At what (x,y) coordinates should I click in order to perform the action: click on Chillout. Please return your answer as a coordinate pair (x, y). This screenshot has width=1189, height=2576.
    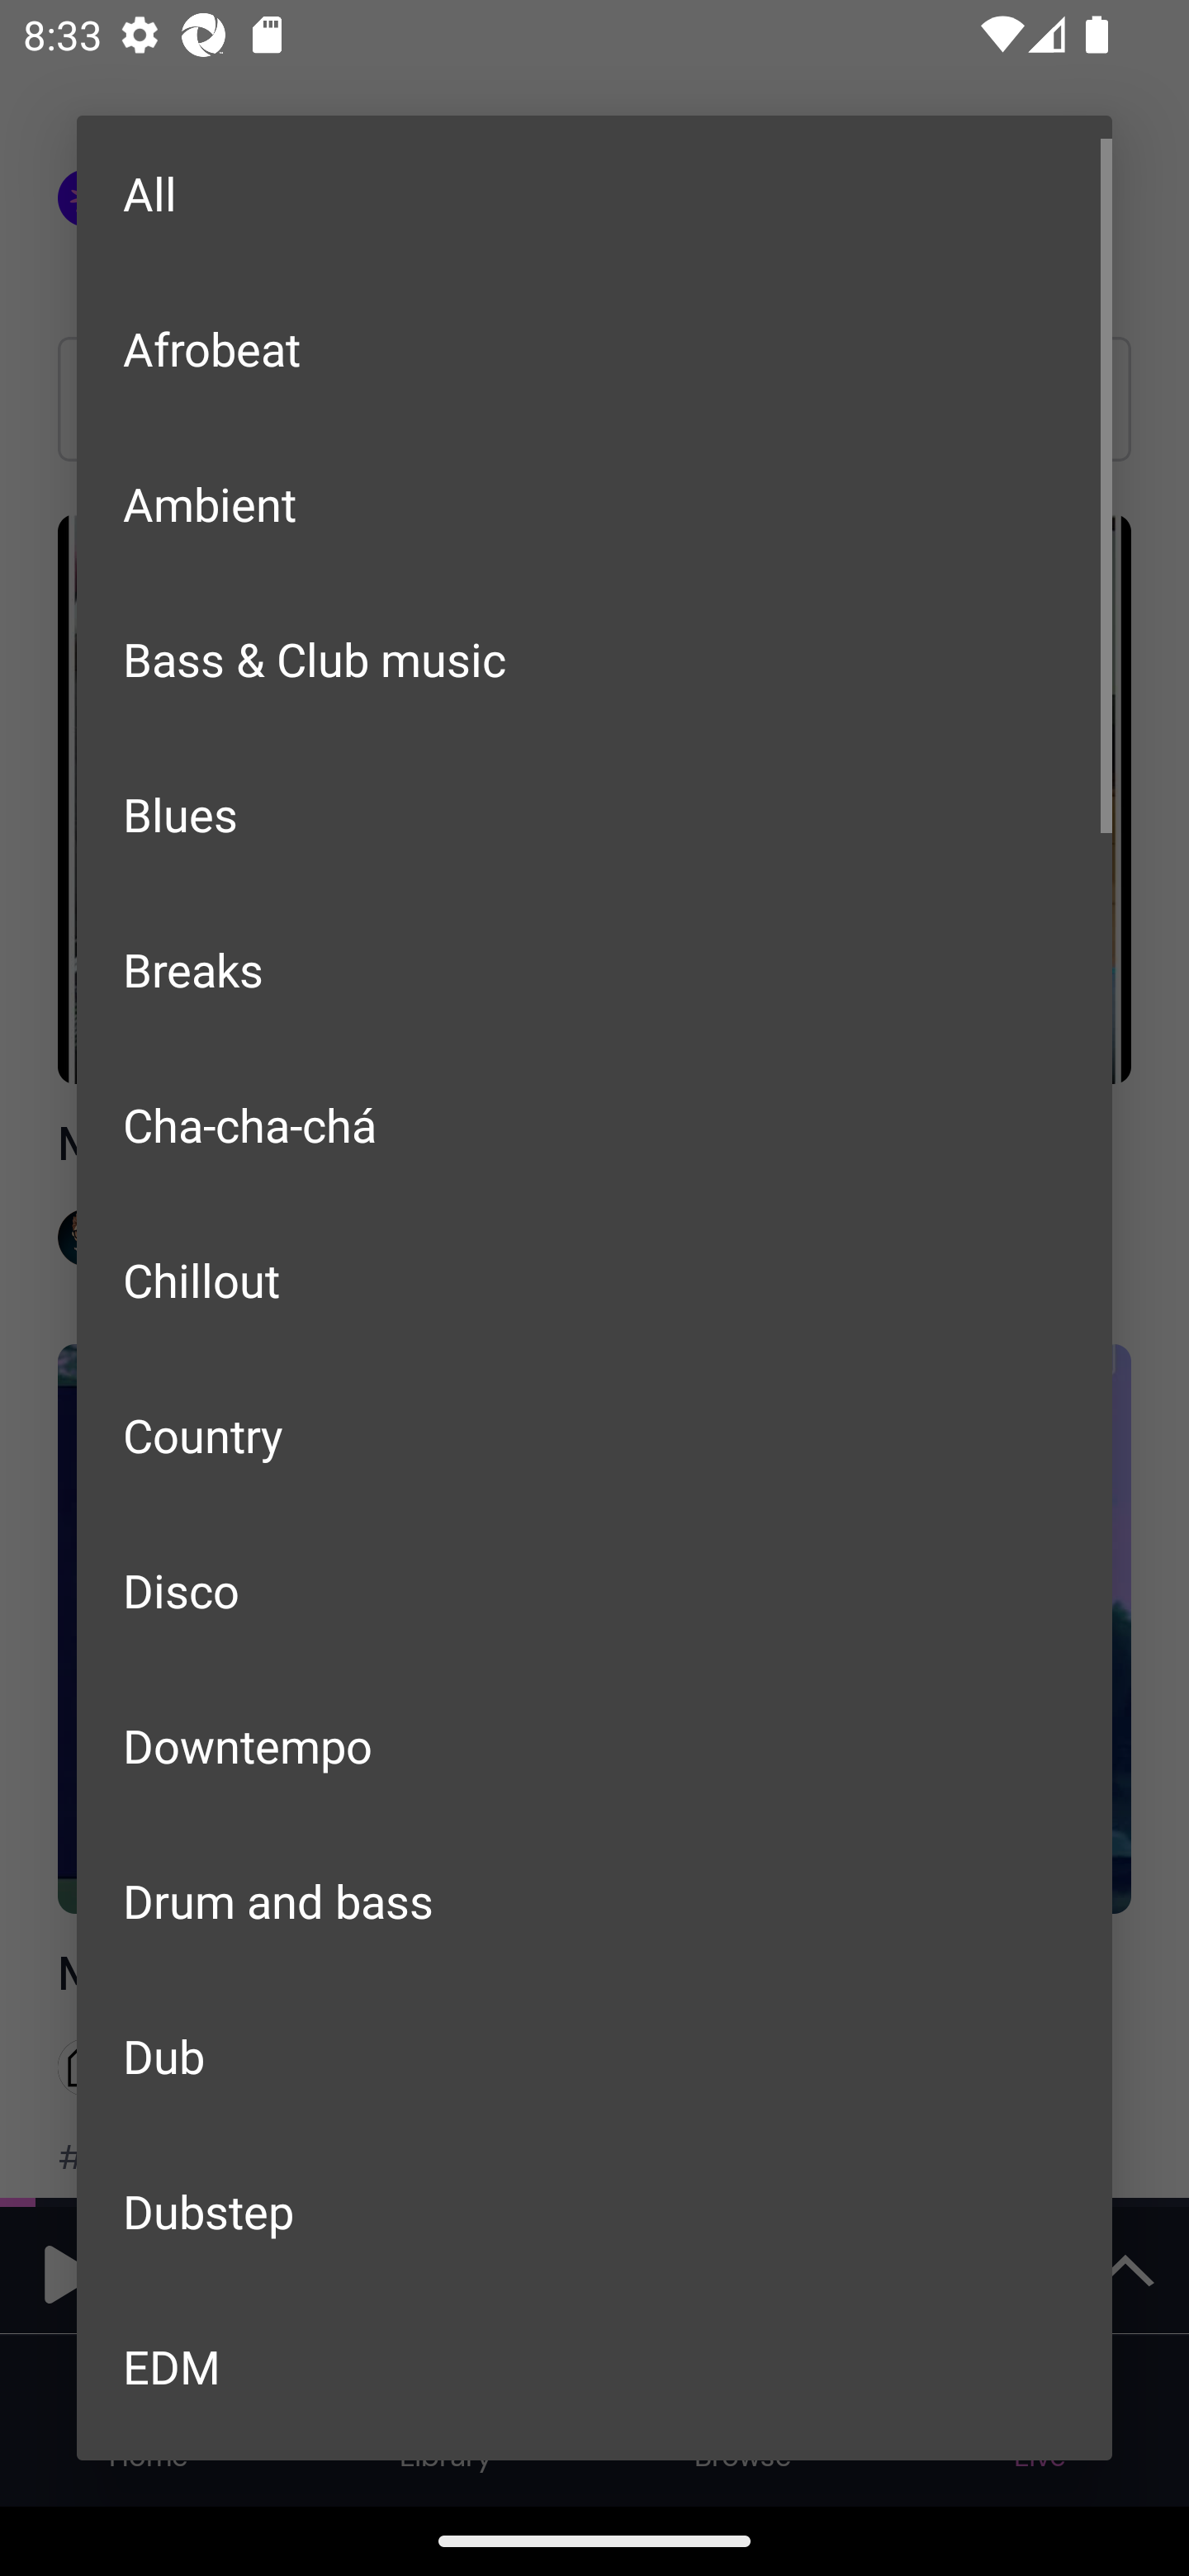
    Looking at the image, I should click on (594, 1280).